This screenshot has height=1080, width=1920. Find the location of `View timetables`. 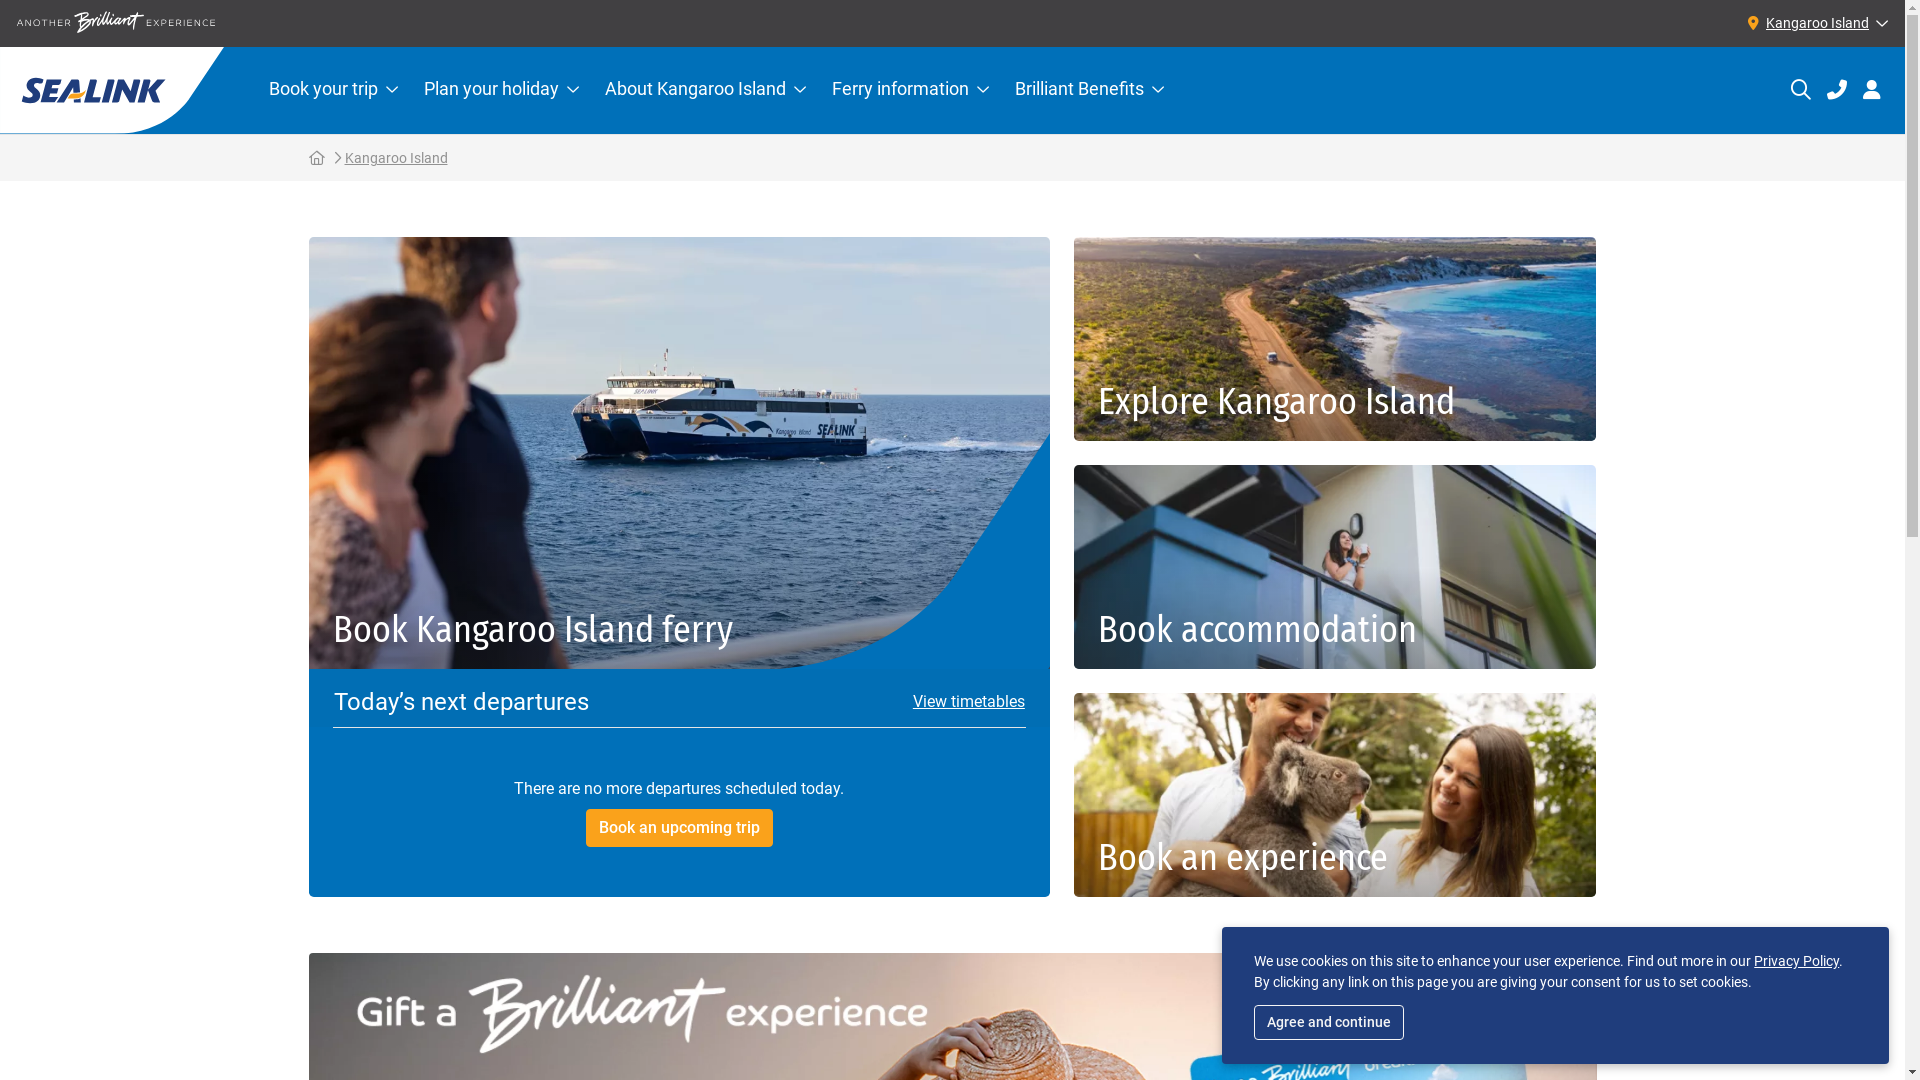

View timetables is located at coordinates (963, 702).